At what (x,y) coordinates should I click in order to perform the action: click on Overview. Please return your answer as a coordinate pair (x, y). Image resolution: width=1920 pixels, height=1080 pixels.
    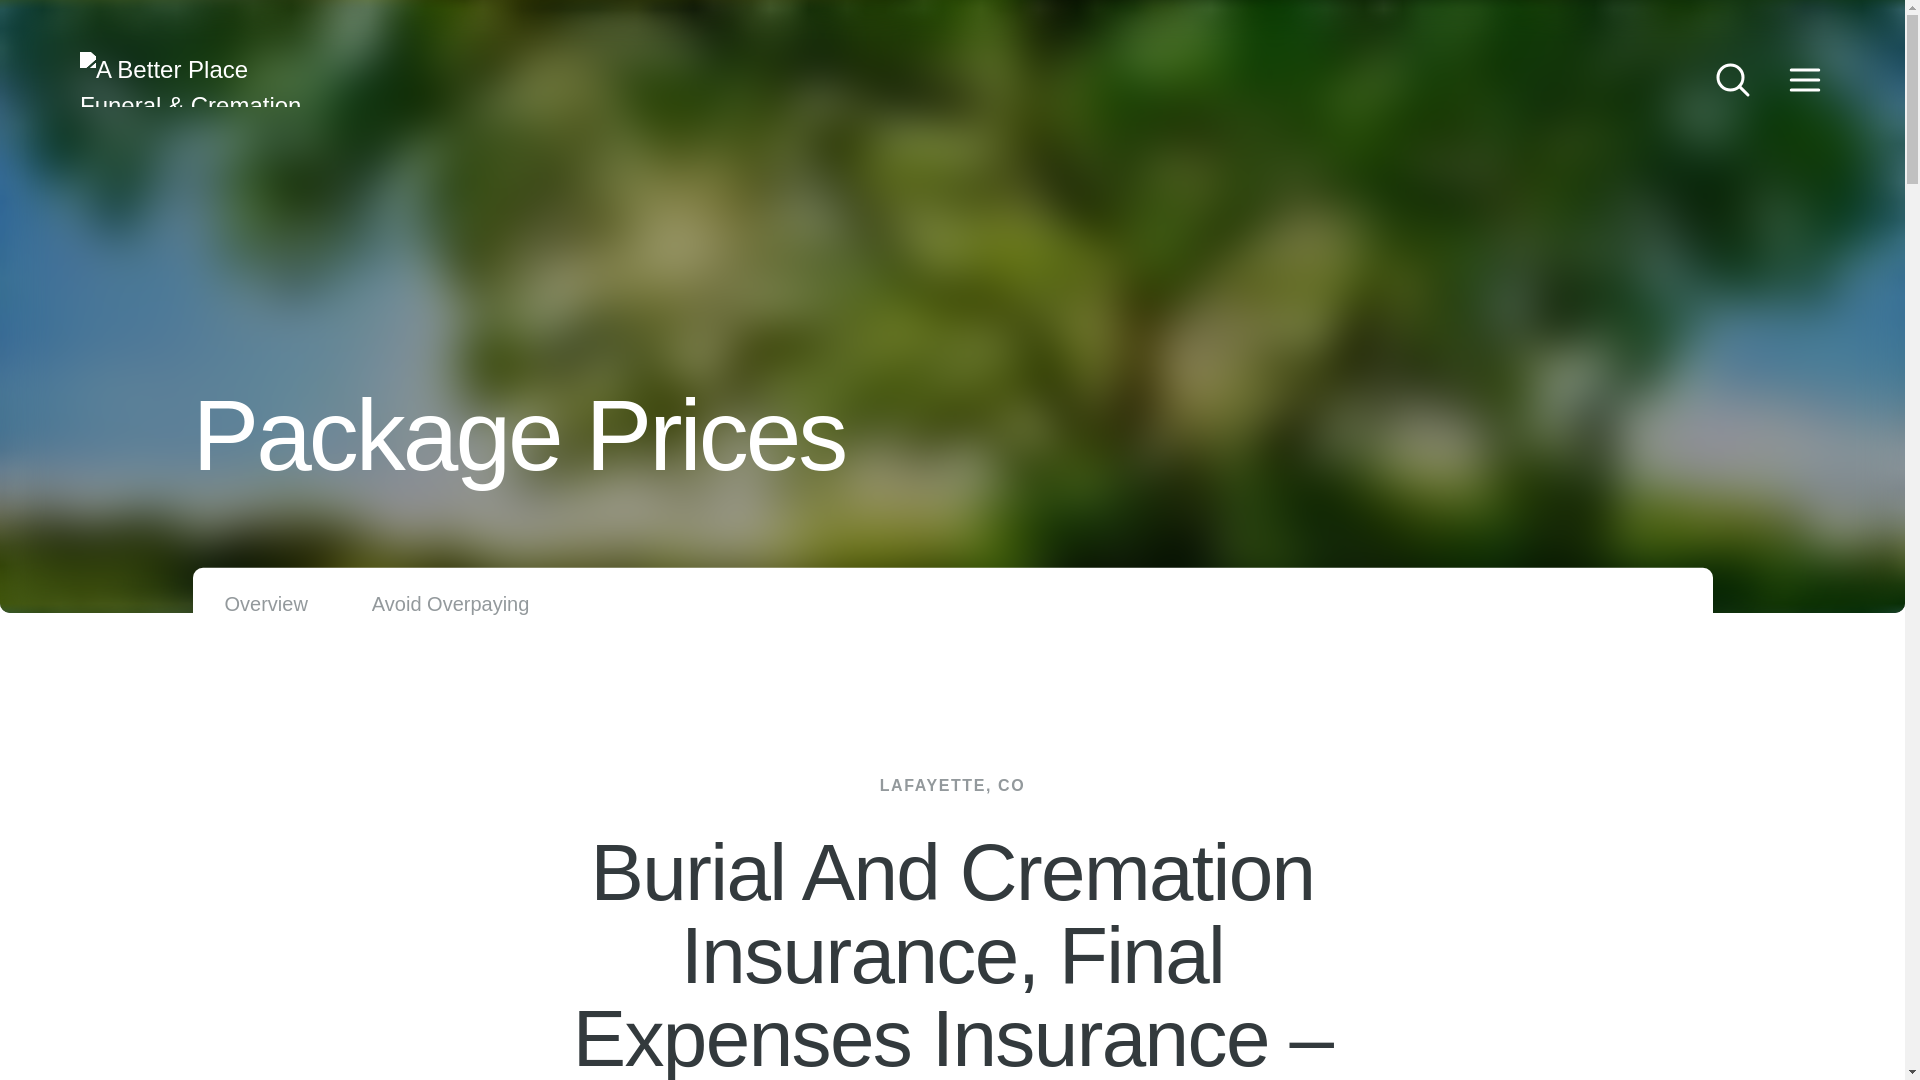
    Looking at the image, I should click on (266, 604).